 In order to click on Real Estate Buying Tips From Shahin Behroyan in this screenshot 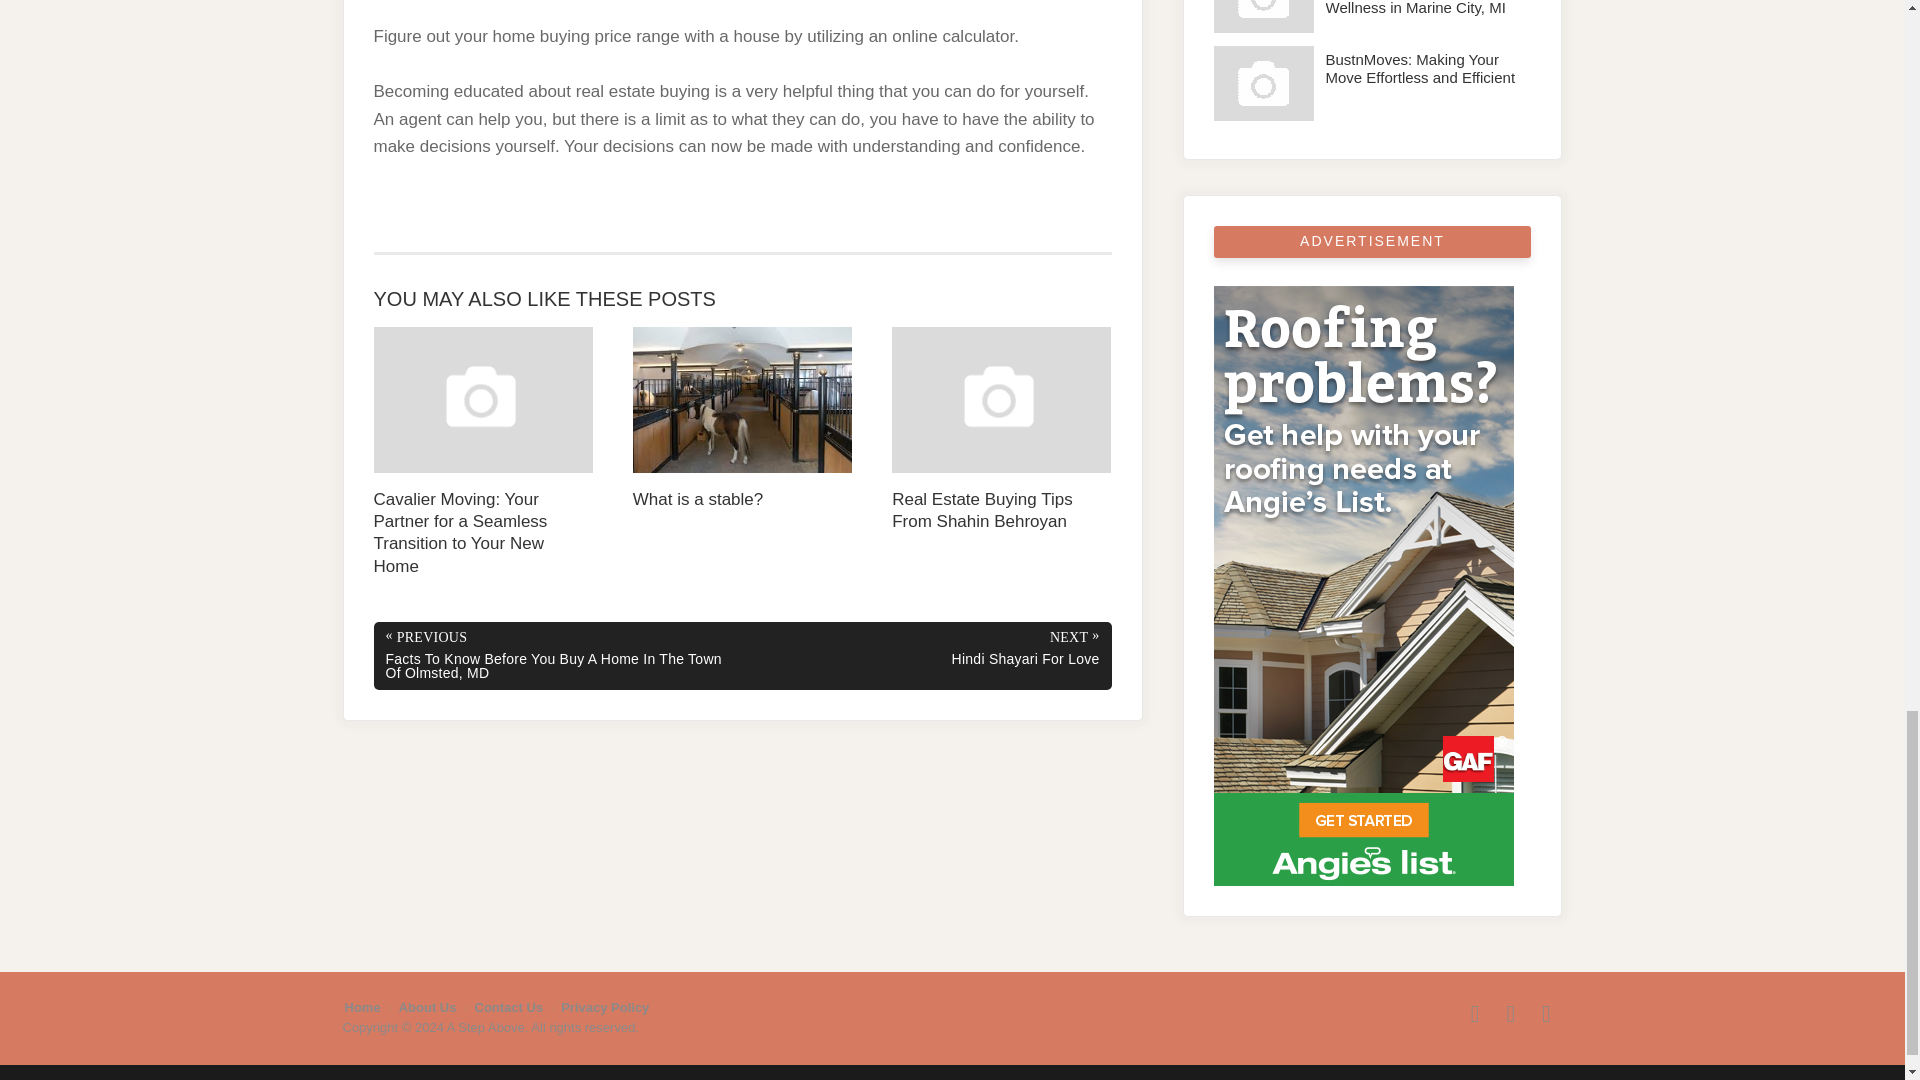, I will do `click(1002, 430)`.